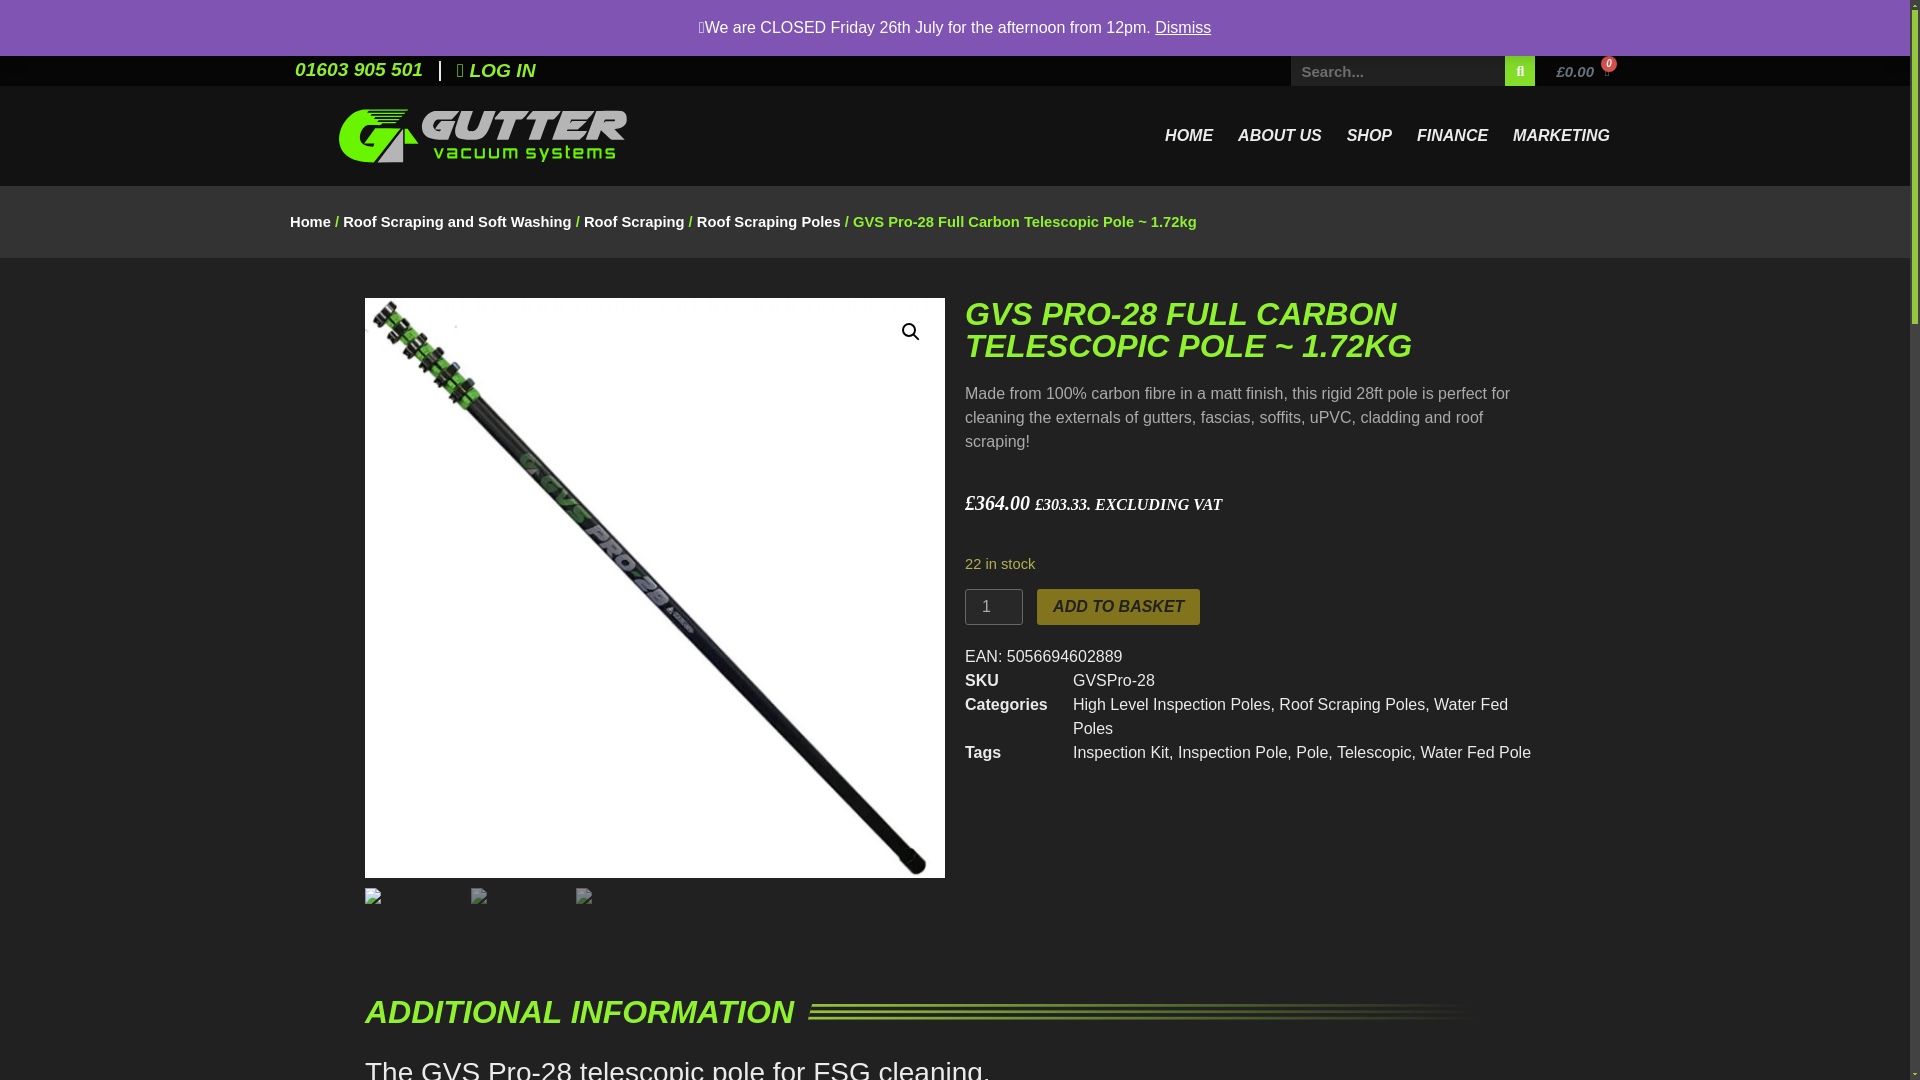  Describe the element at coordinates (1118, 606) in the screenshot. I see `ADD TO BASKET` at that location.